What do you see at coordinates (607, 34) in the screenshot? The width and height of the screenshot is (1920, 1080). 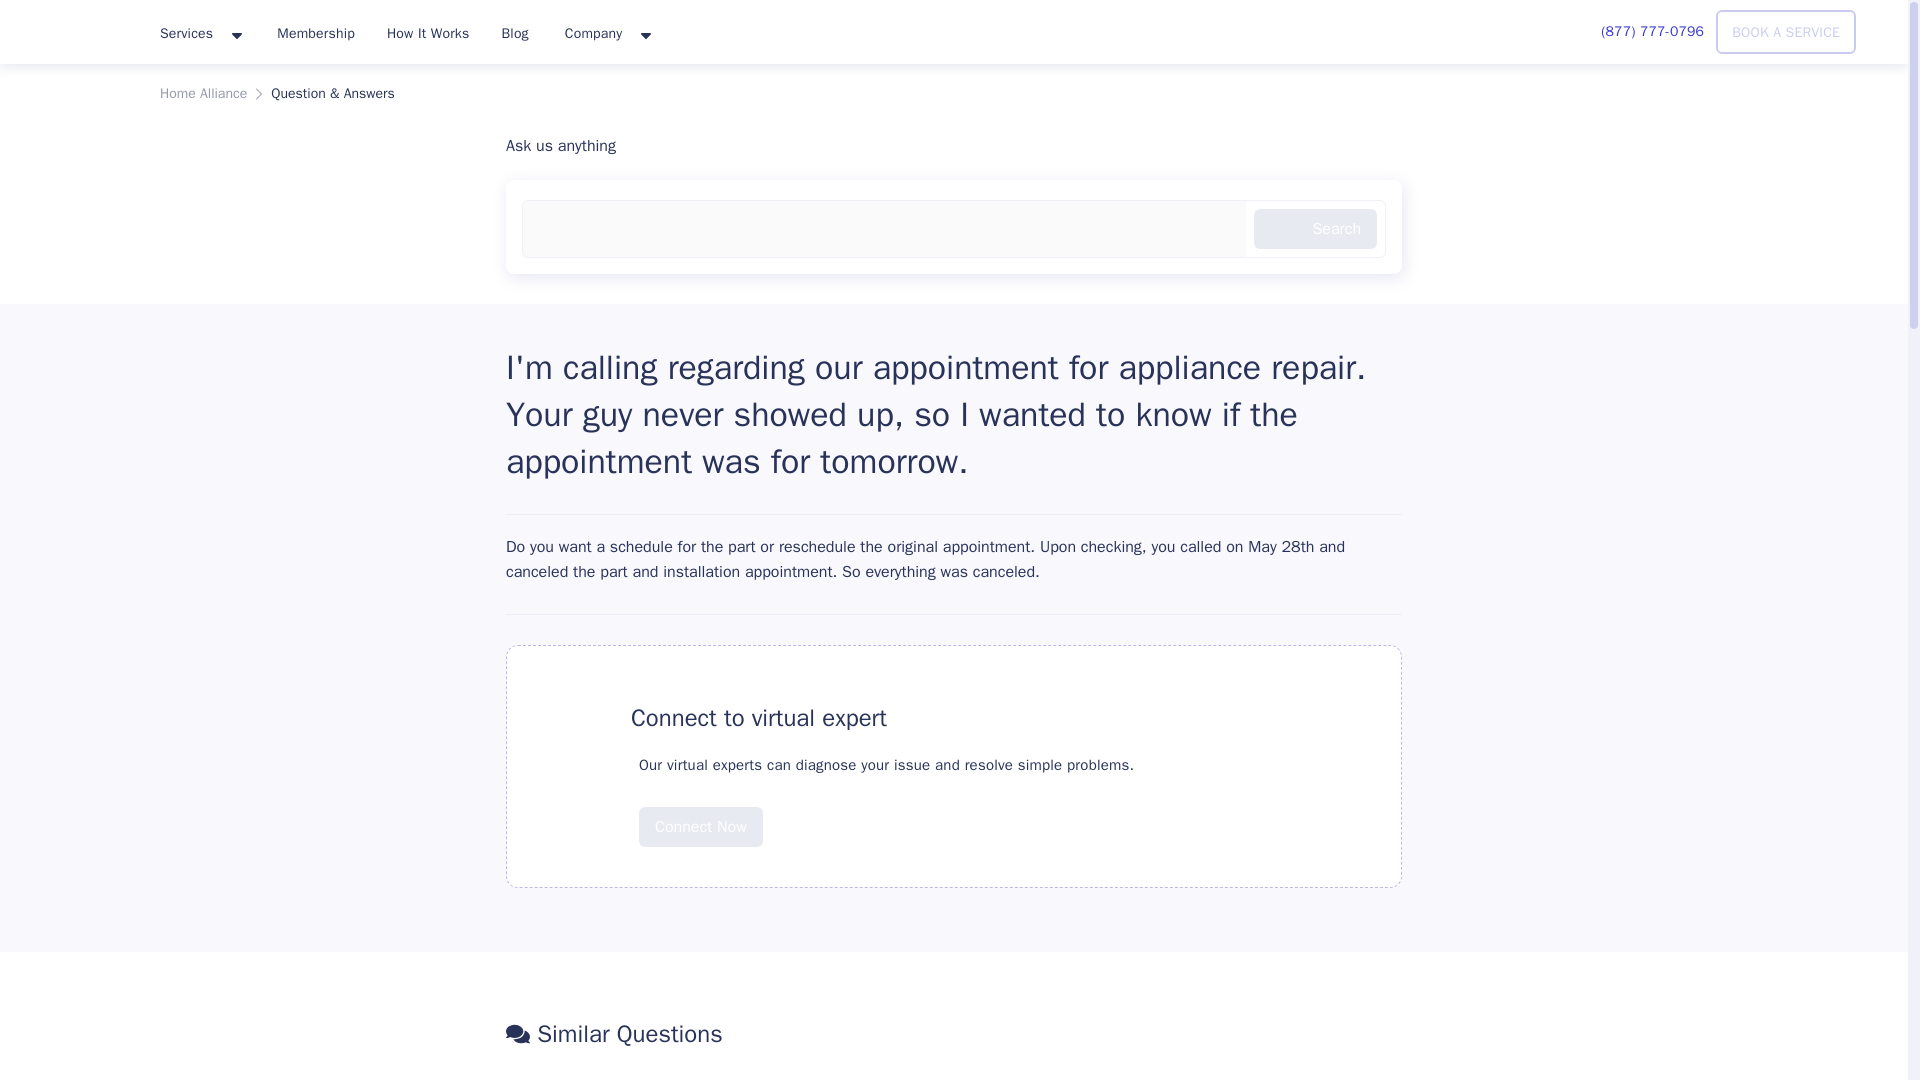 I see `Company` at bounding box center [607, 34].